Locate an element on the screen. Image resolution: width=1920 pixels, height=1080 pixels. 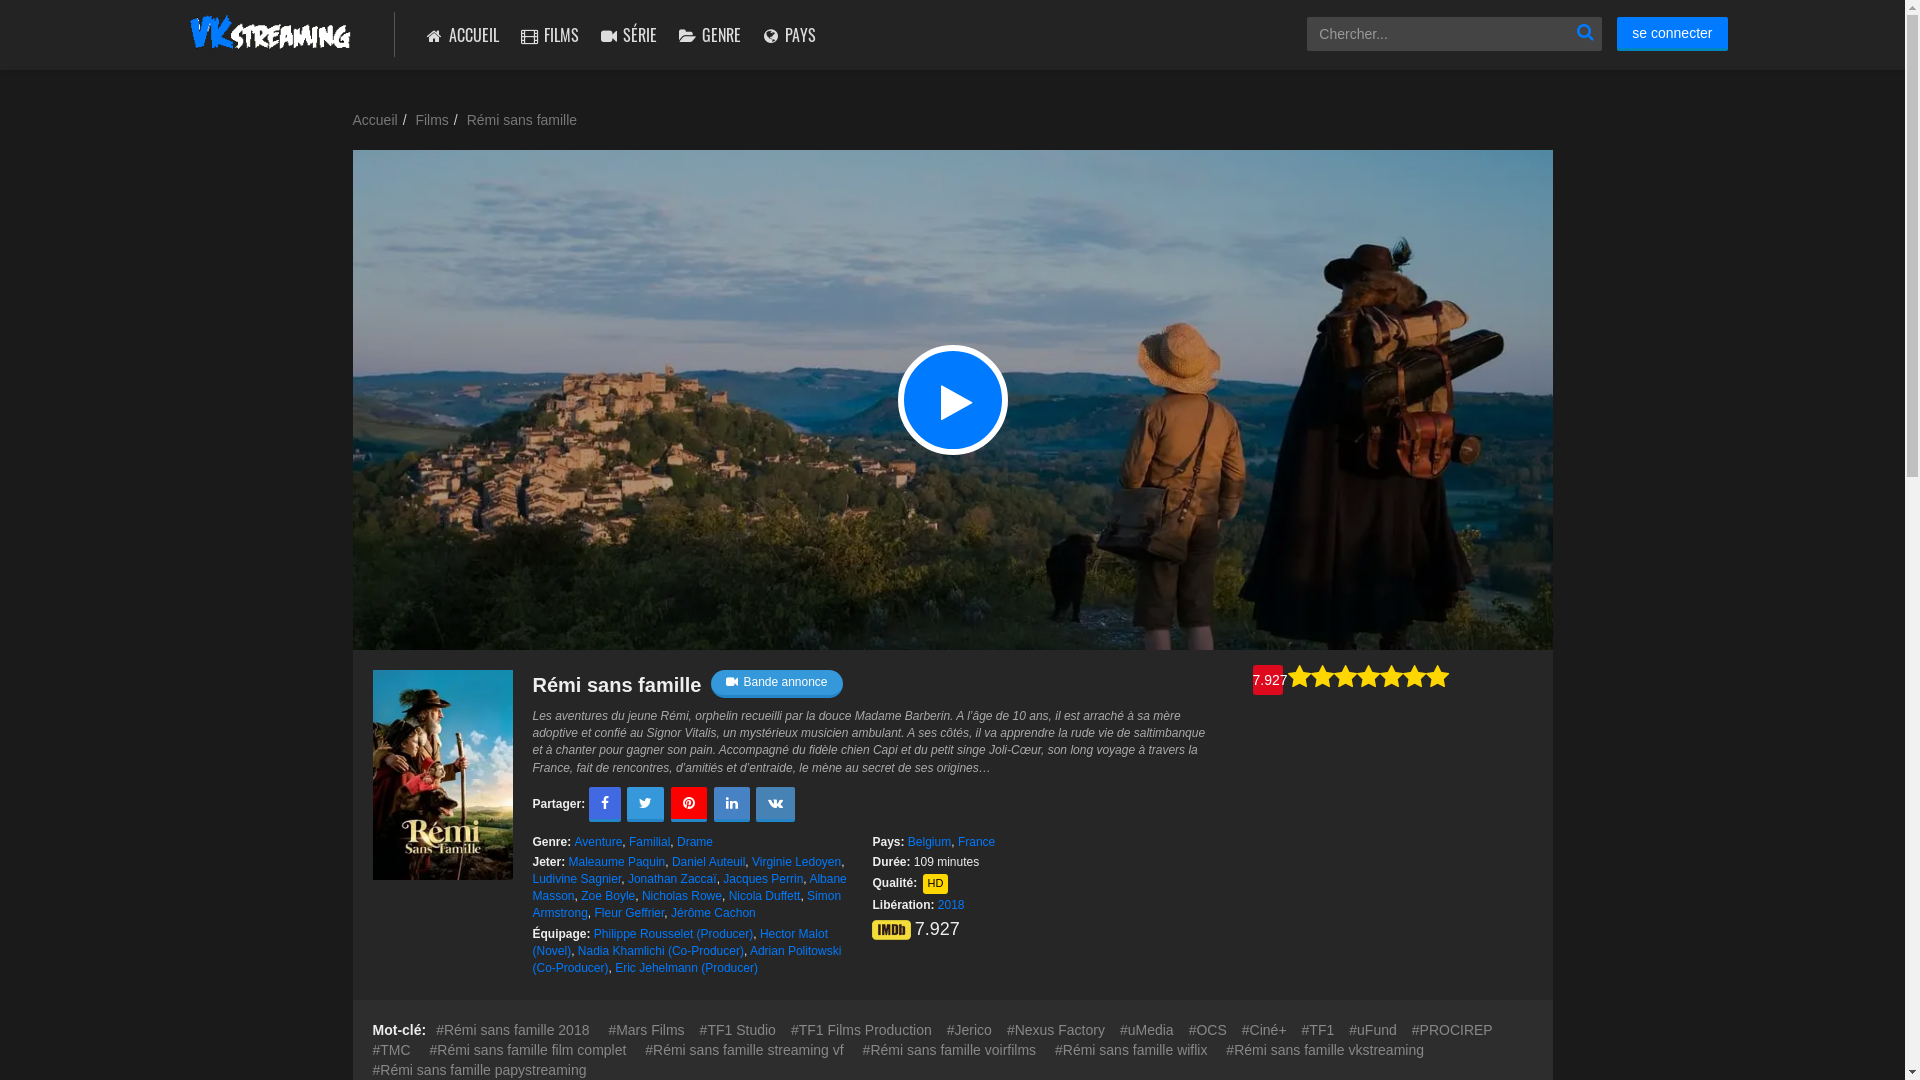
Chercher is located at coordinates (1585, 34).